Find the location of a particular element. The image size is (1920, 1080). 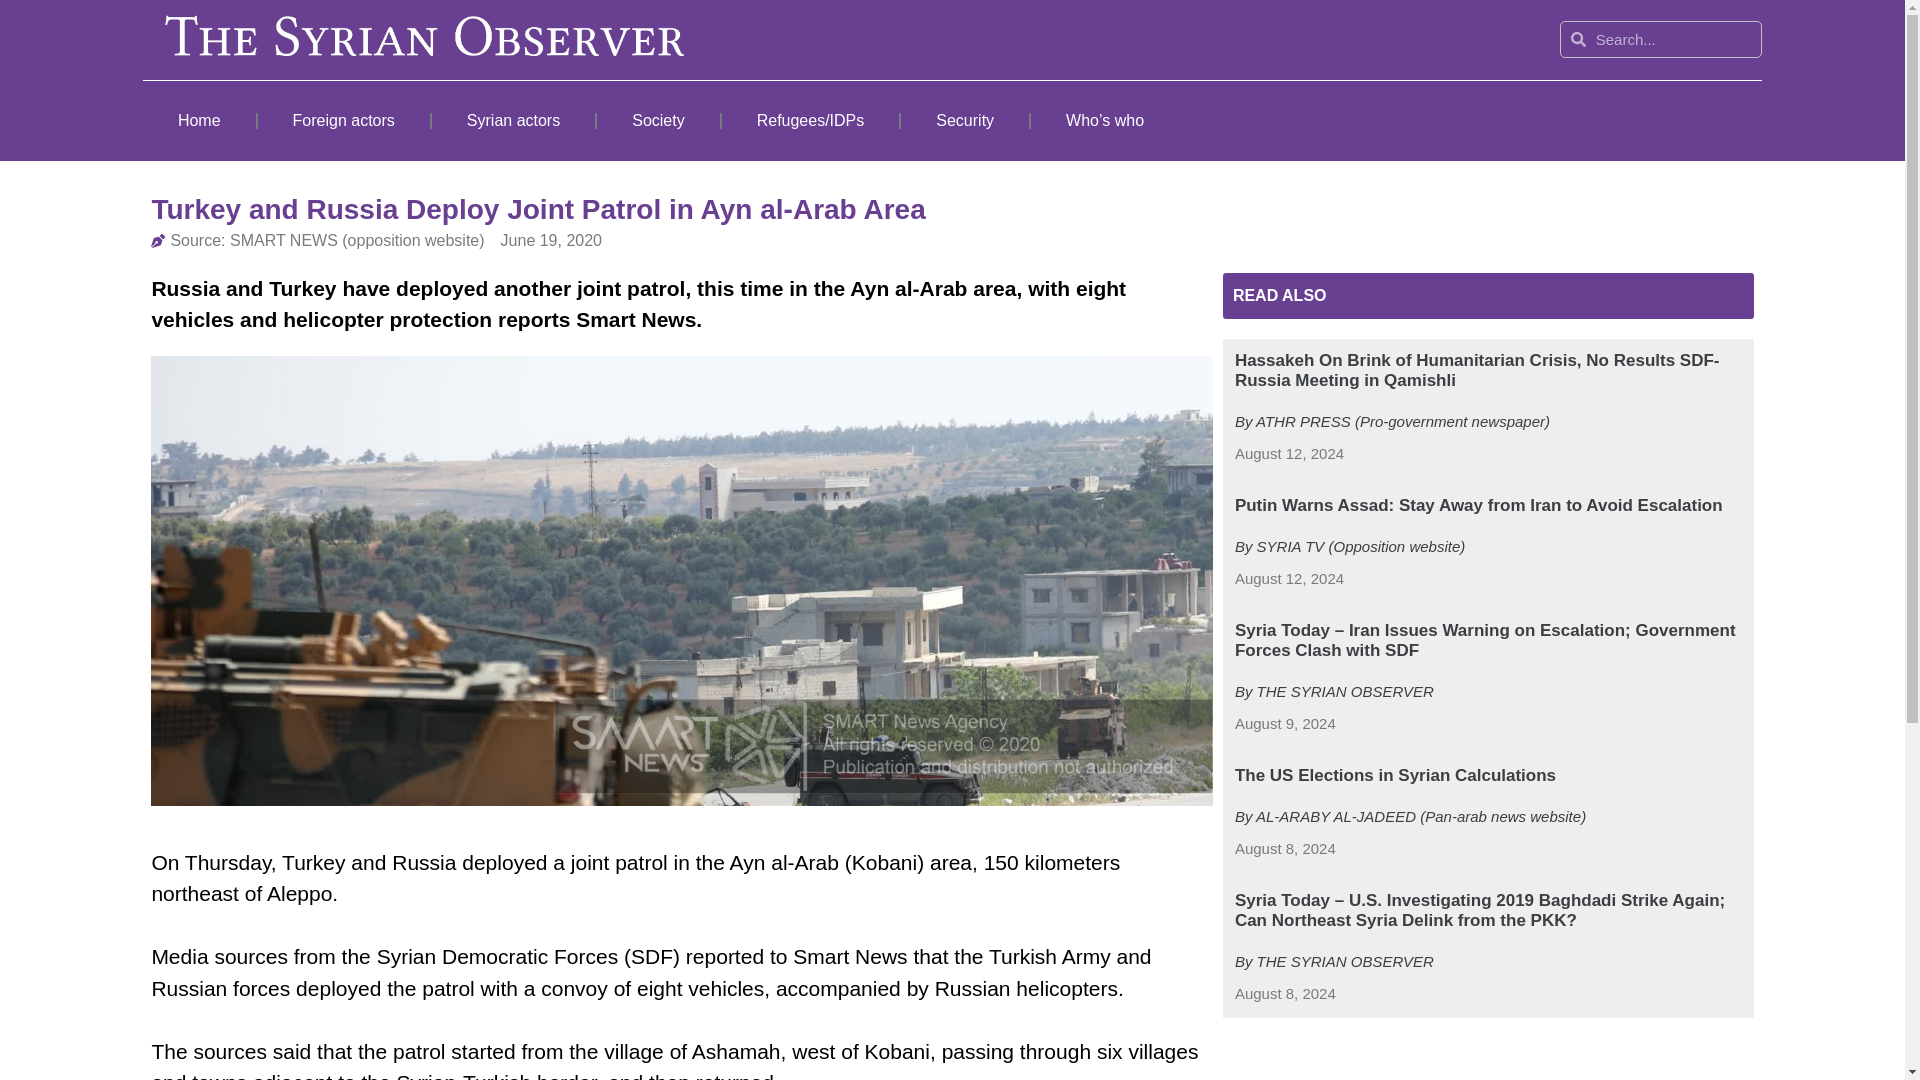

August 8, 2024 is located at coordinates (1285, 849).